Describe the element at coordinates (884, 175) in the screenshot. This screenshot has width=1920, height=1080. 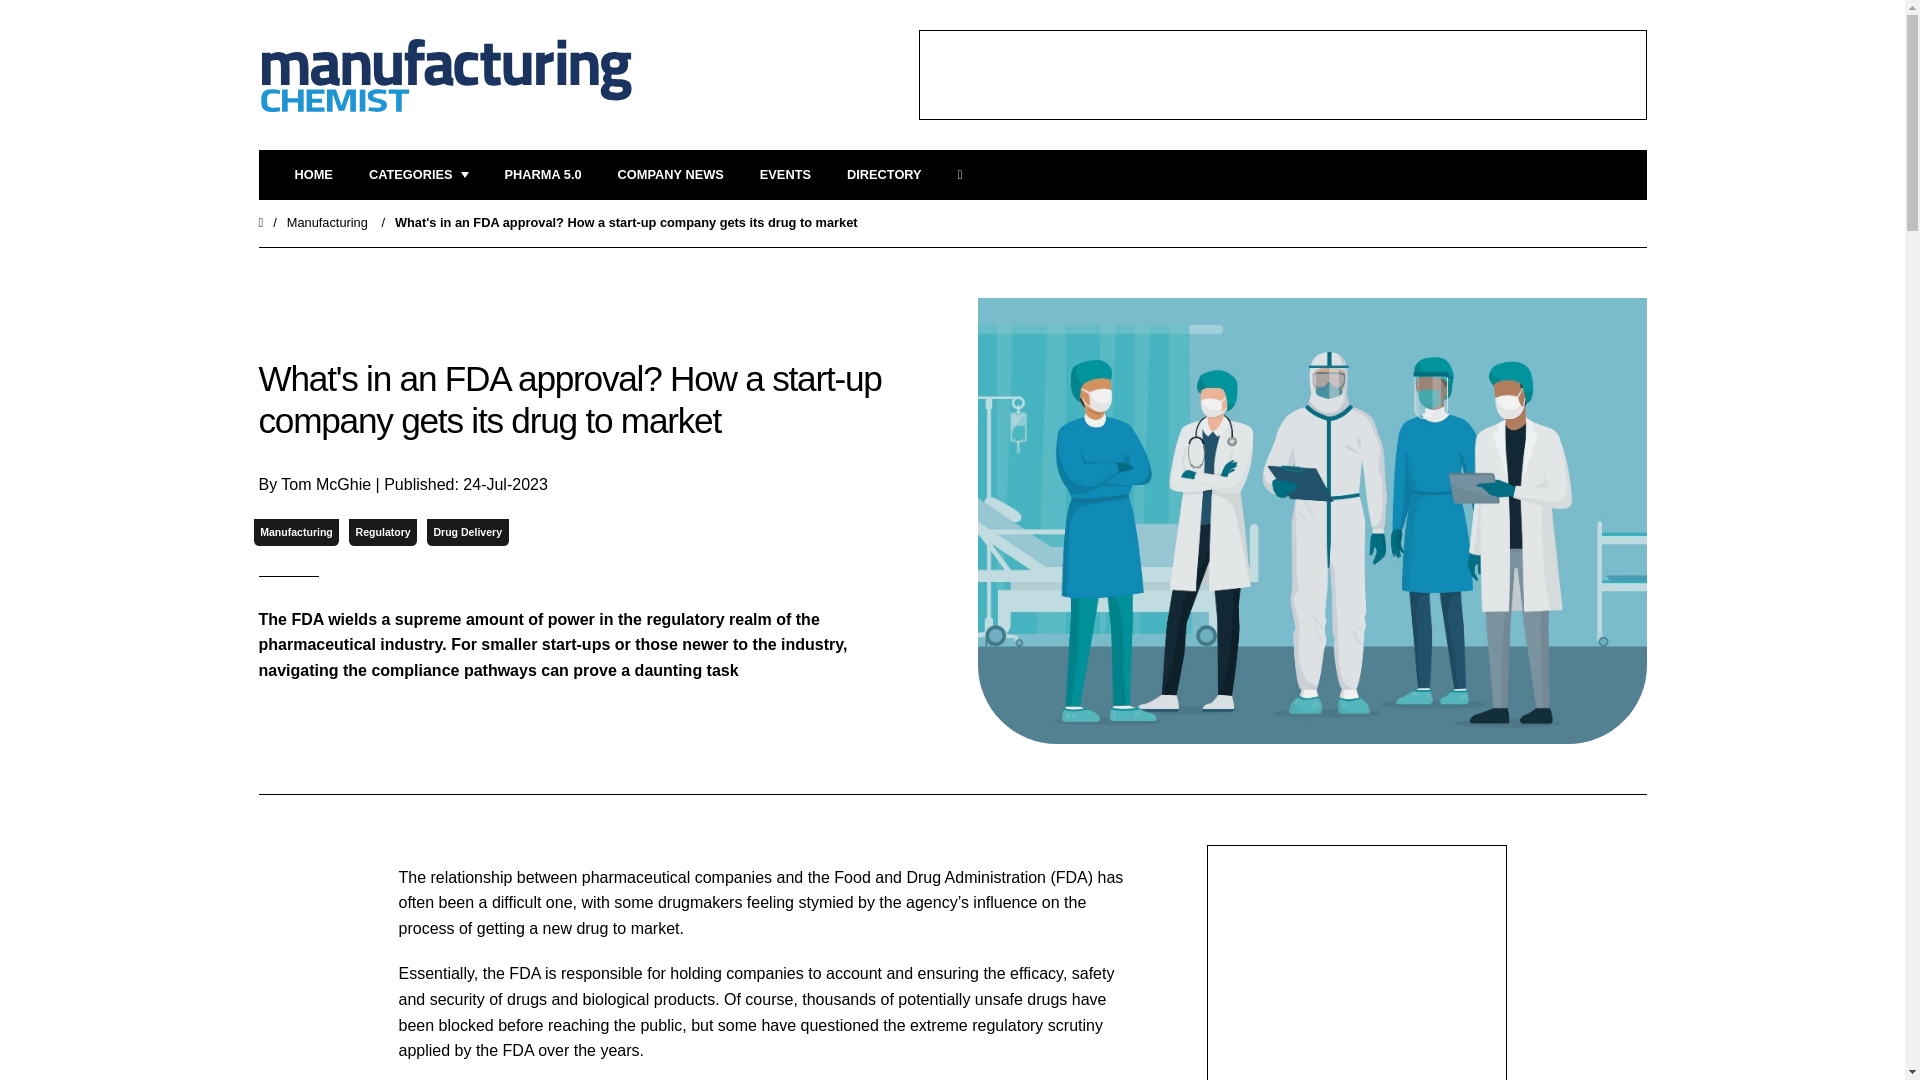
I see `Directory` at that location.